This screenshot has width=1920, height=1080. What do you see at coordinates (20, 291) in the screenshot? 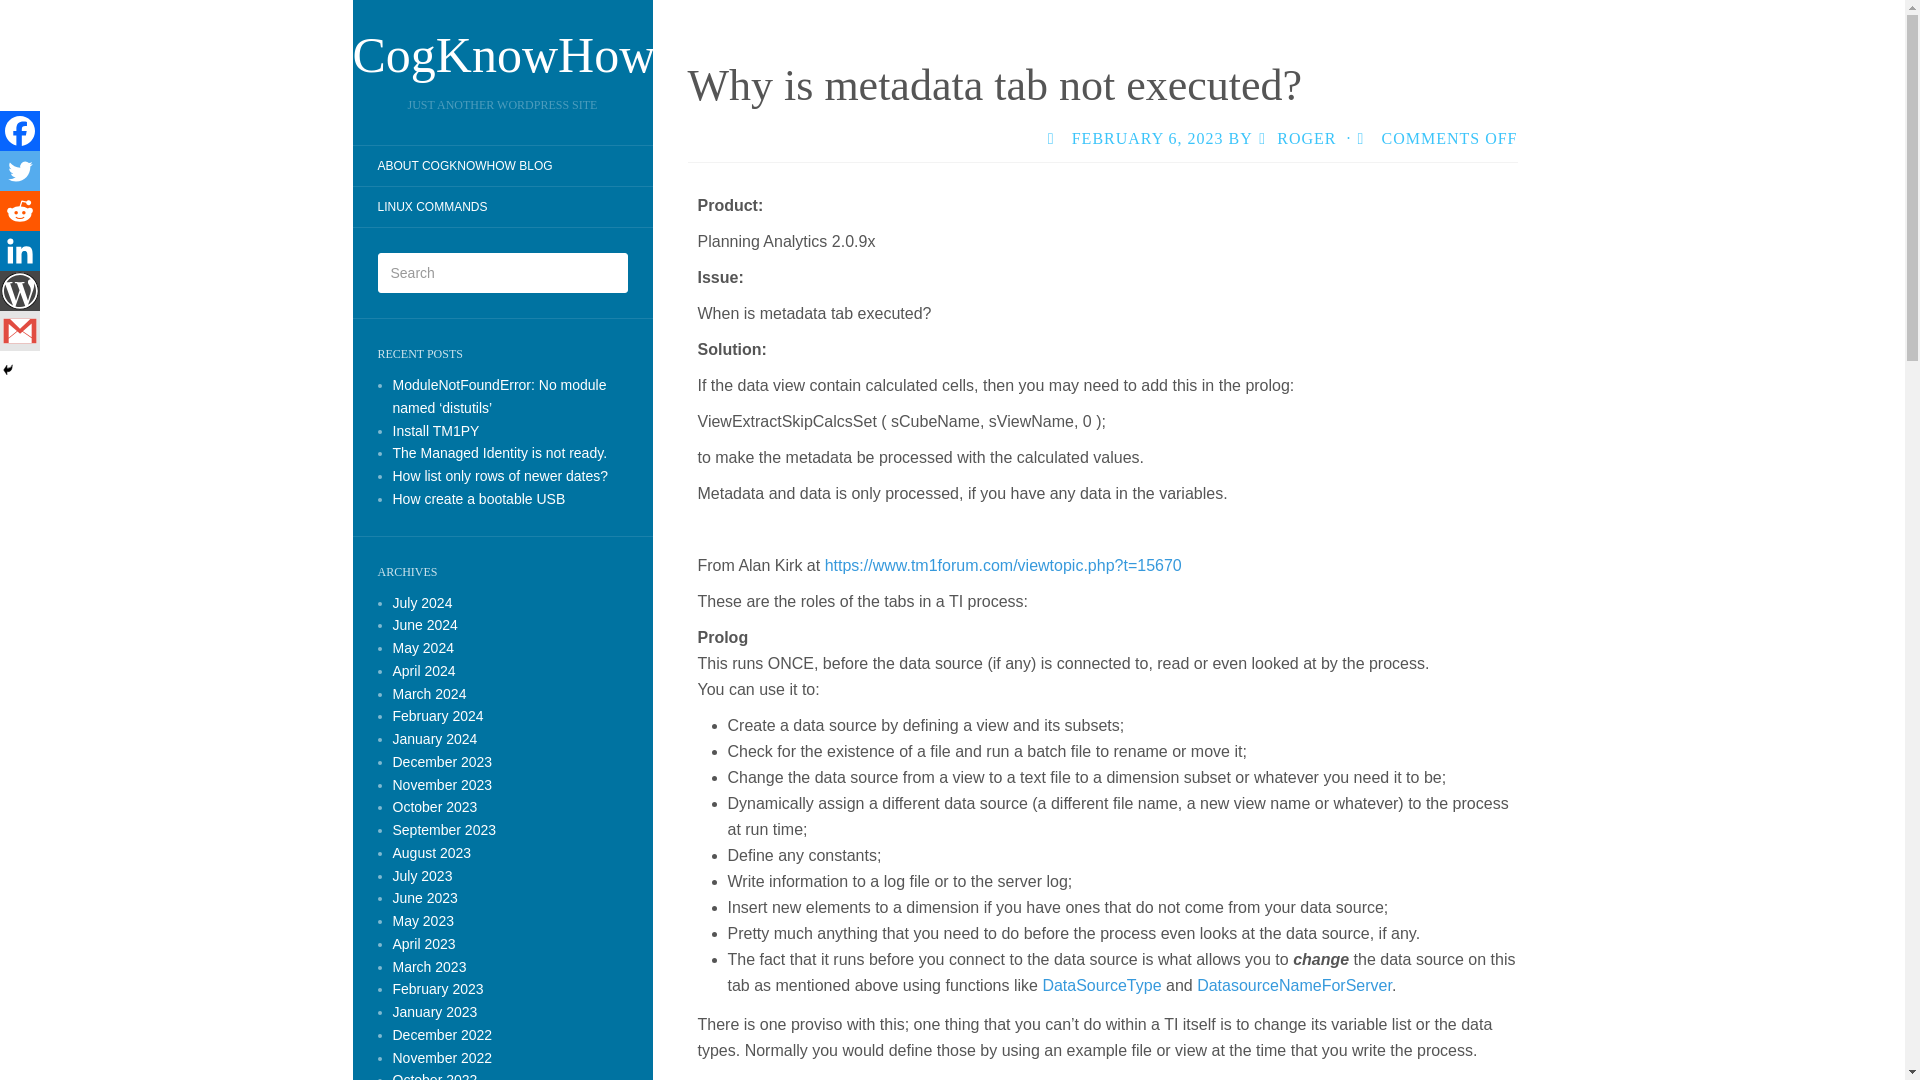
I see `WordPress` at bounding box center [20, 291].